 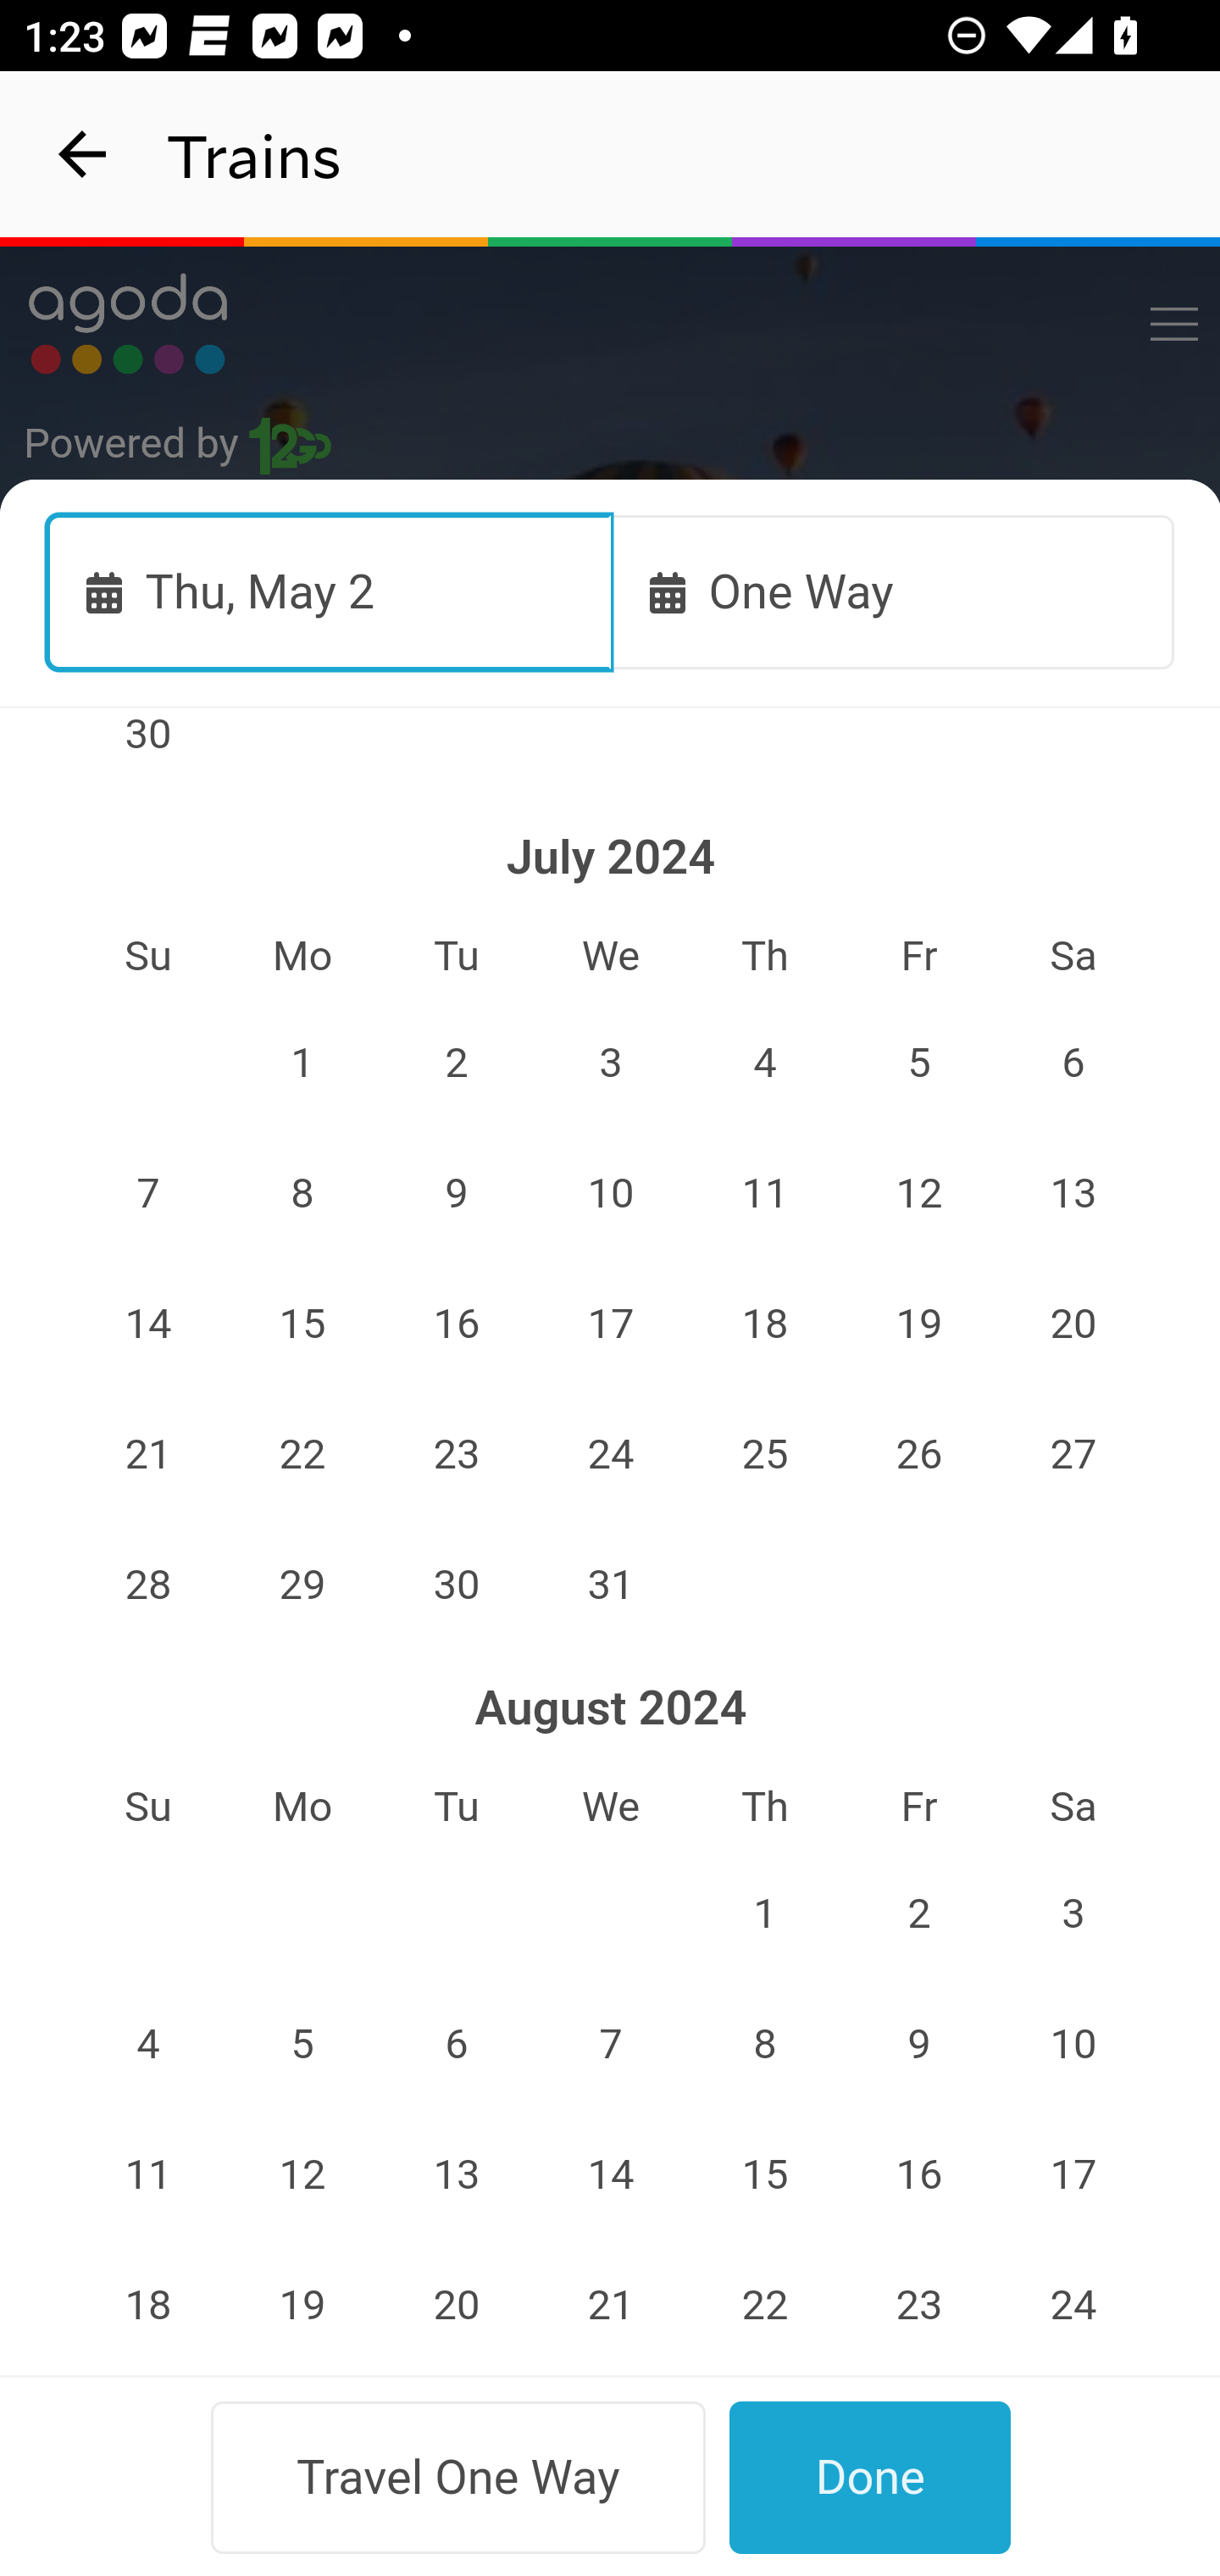 I want to click on 26, so click(x=918, y=1455).